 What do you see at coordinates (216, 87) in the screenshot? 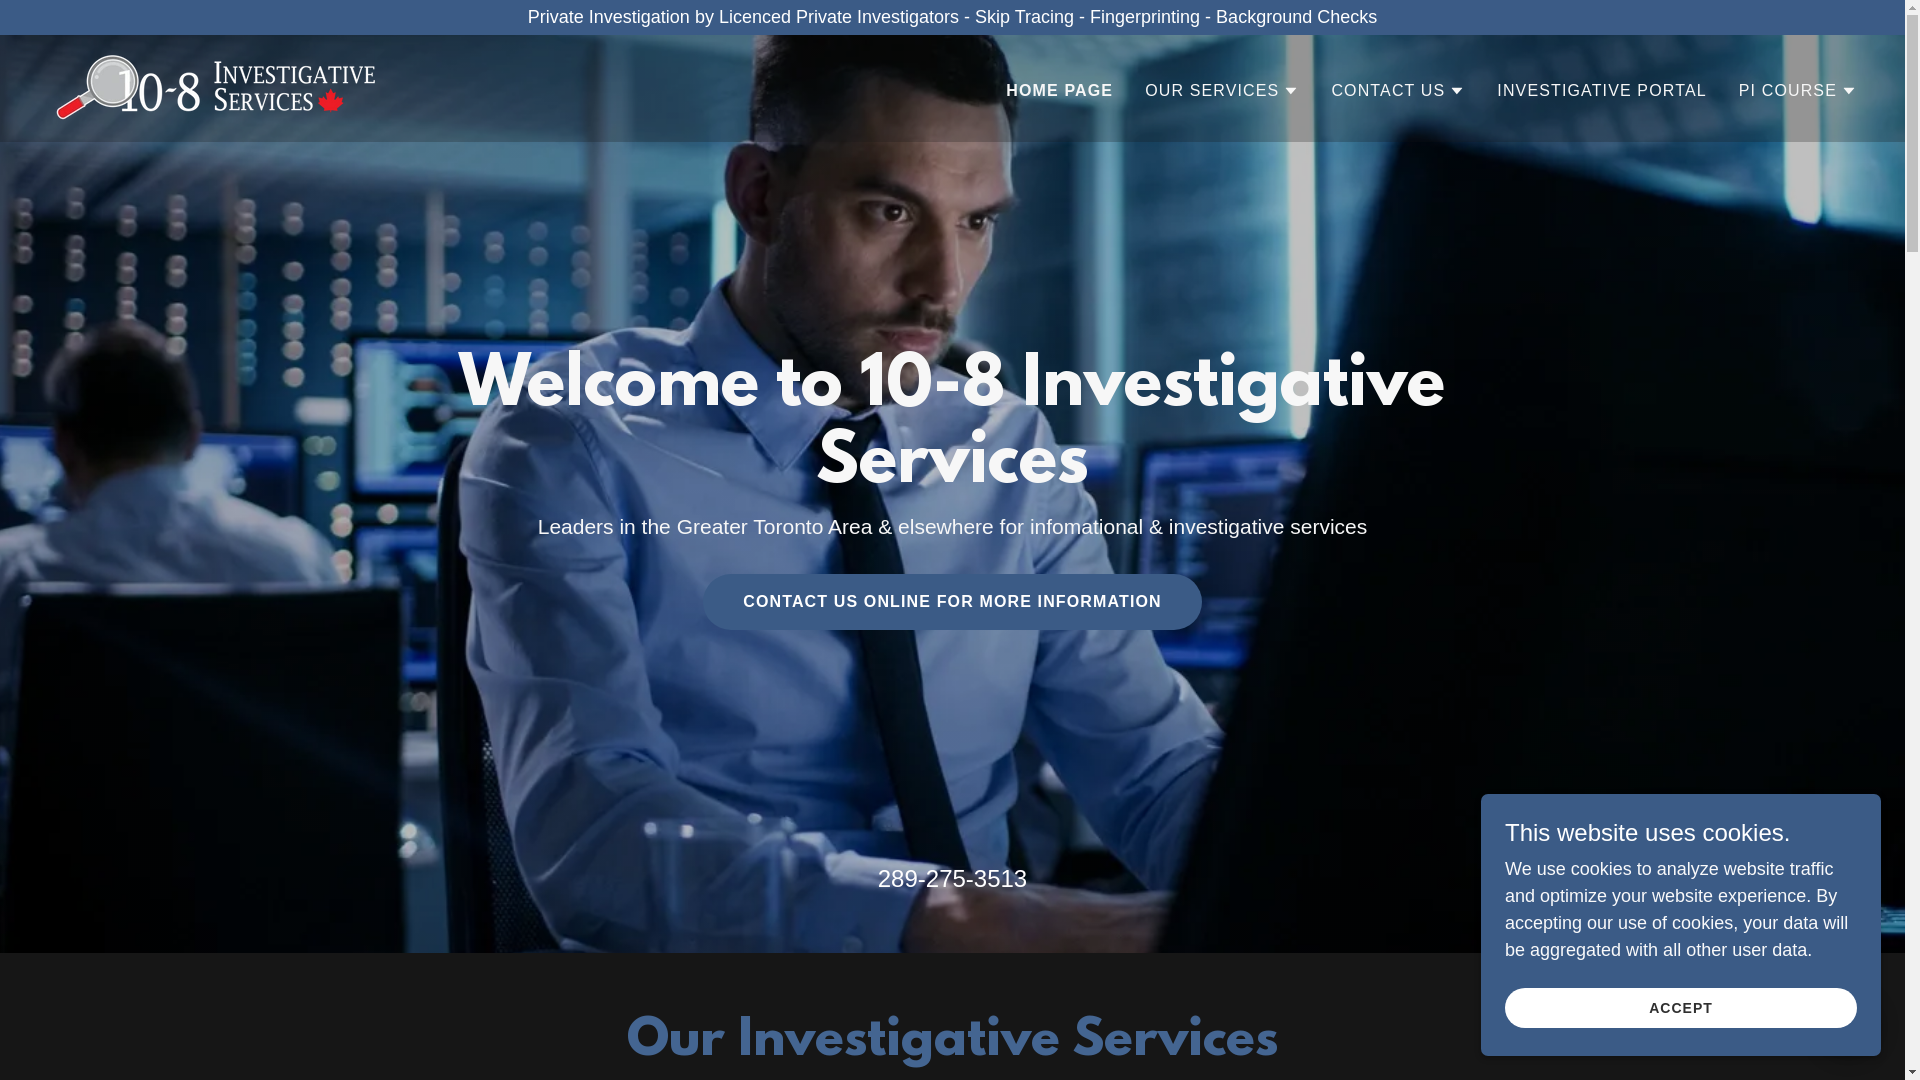
I see `10-8 Investigative Services` at bounding box center [216, 87].